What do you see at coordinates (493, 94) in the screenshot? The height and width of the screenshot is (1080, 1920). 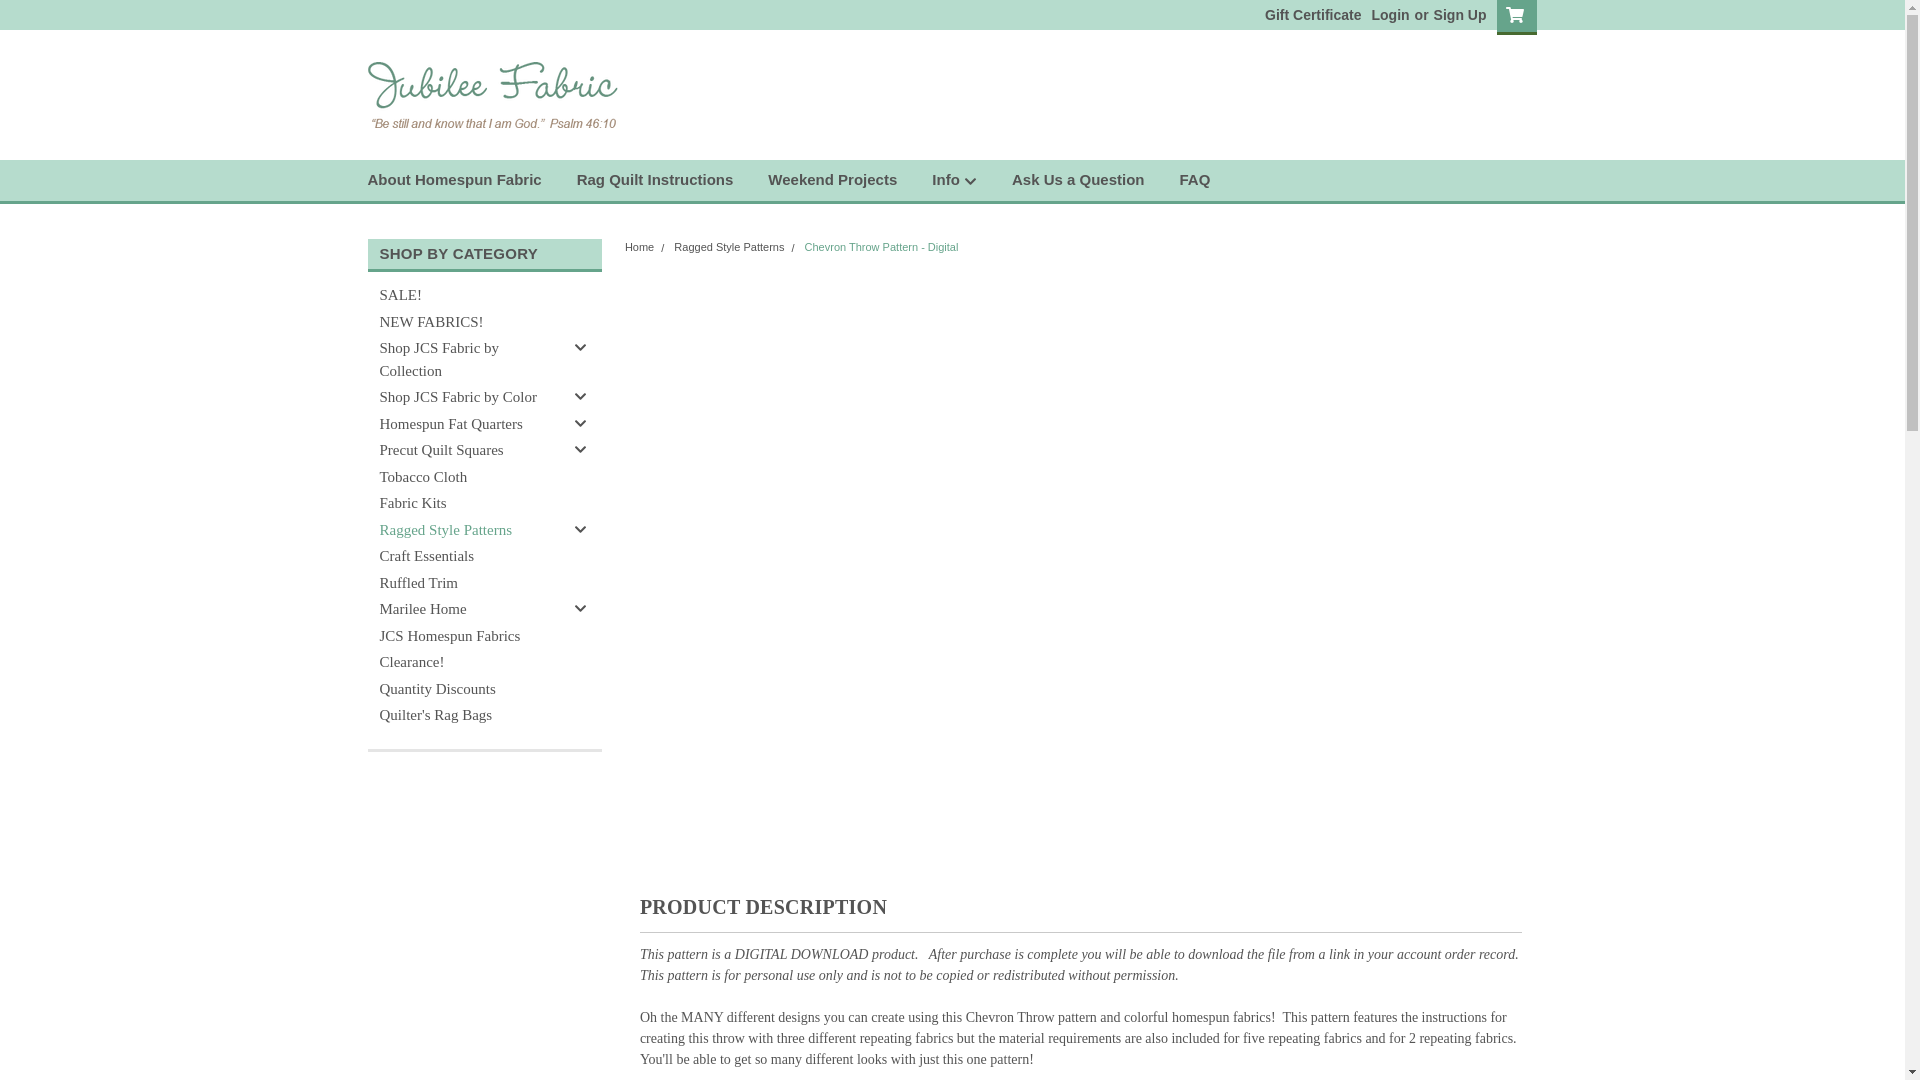 I see `Jubilee Fabric` at bounding box center [493, 94].